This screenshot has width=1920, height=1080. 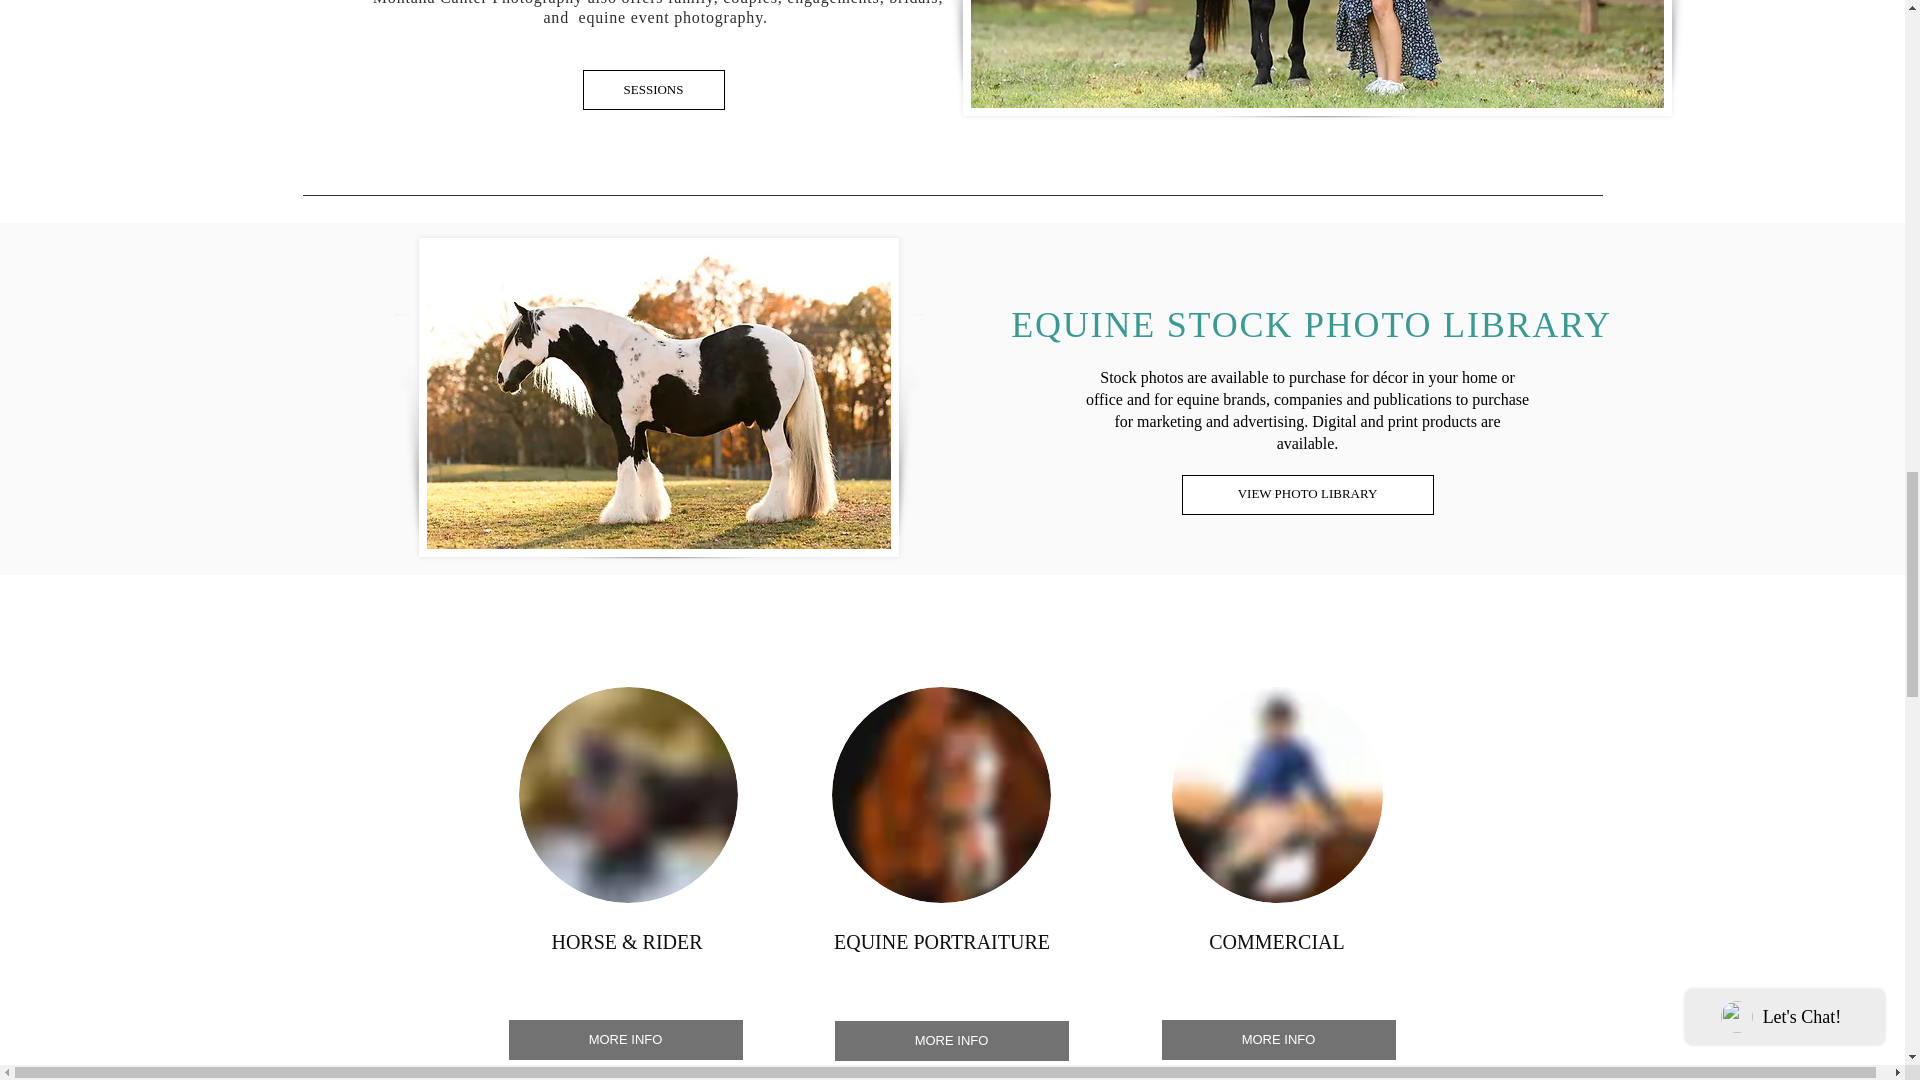 What do you see at coordinates (628, 794) in the screenshot?
I see `guy2.jpg` at bounding box center [628, 794].